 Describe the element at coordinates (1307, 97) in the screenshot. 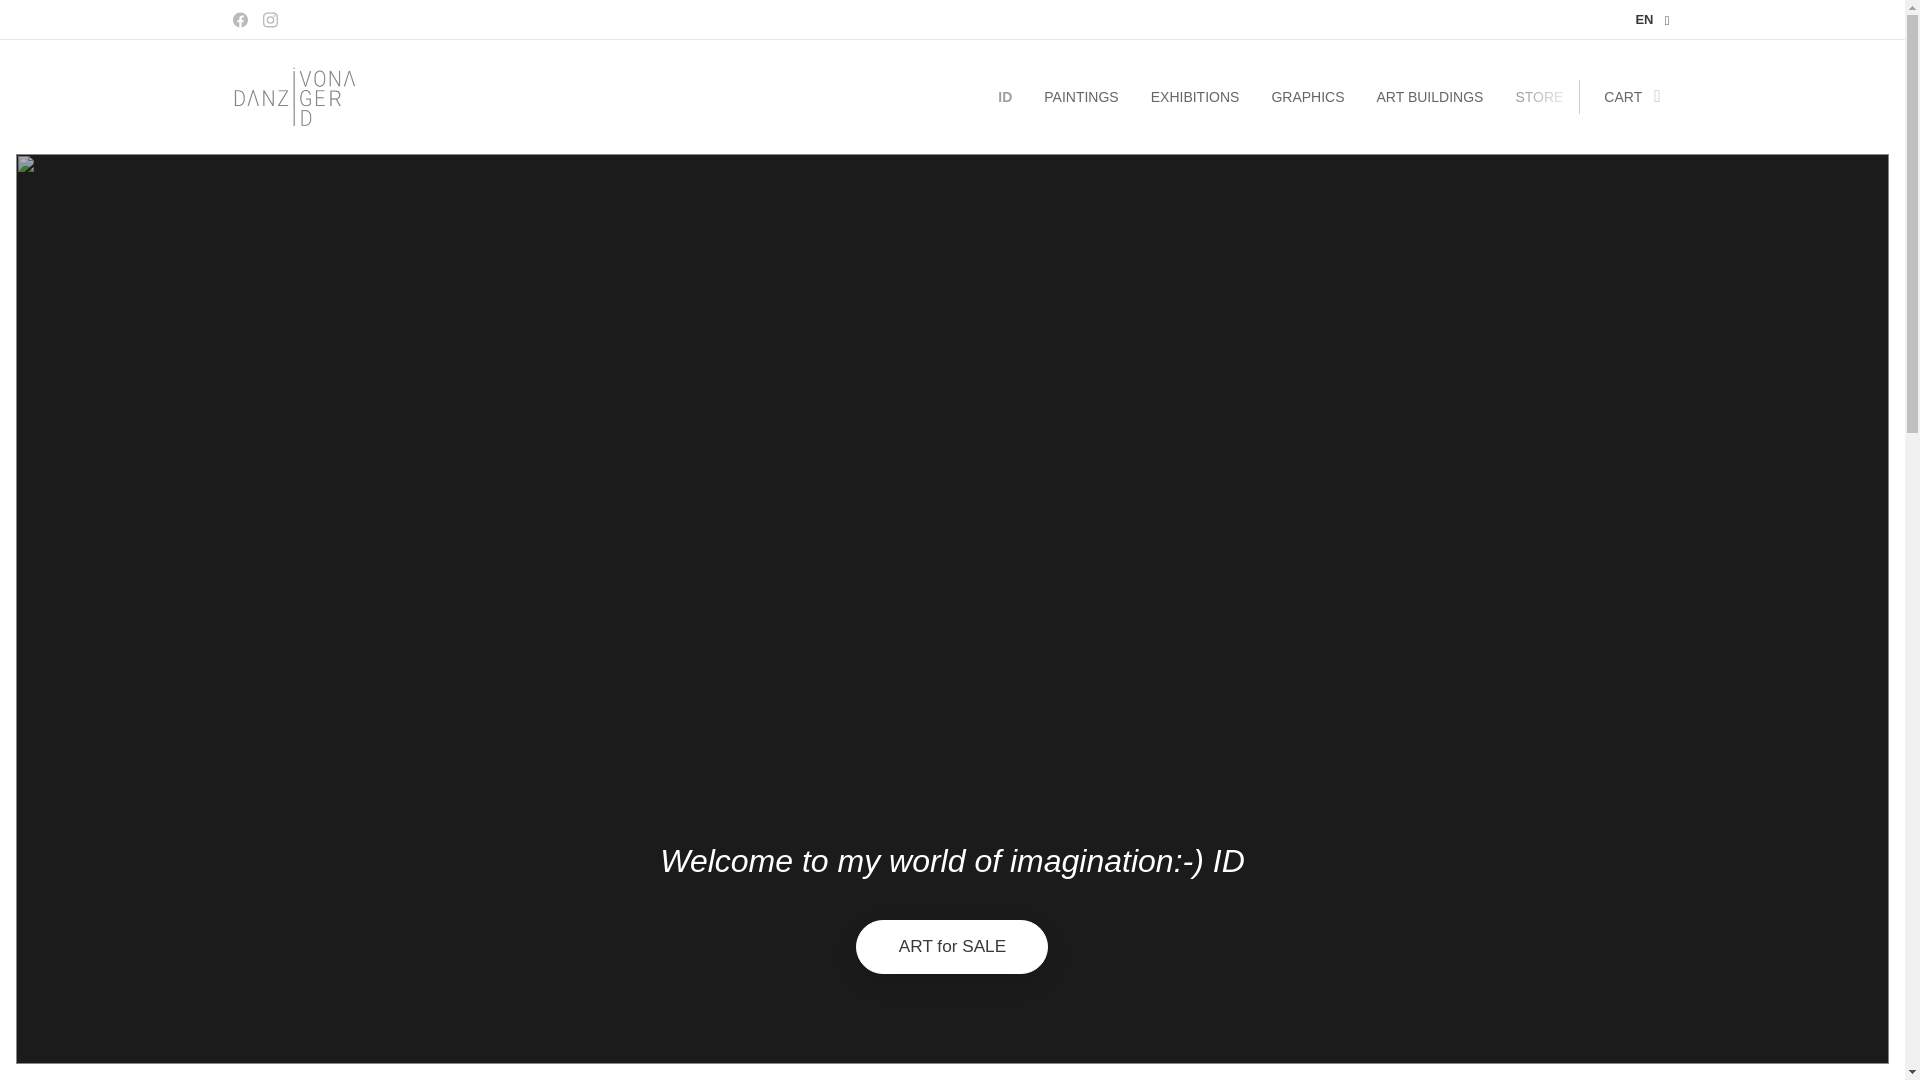

I see `GRAPHICS` at that location.